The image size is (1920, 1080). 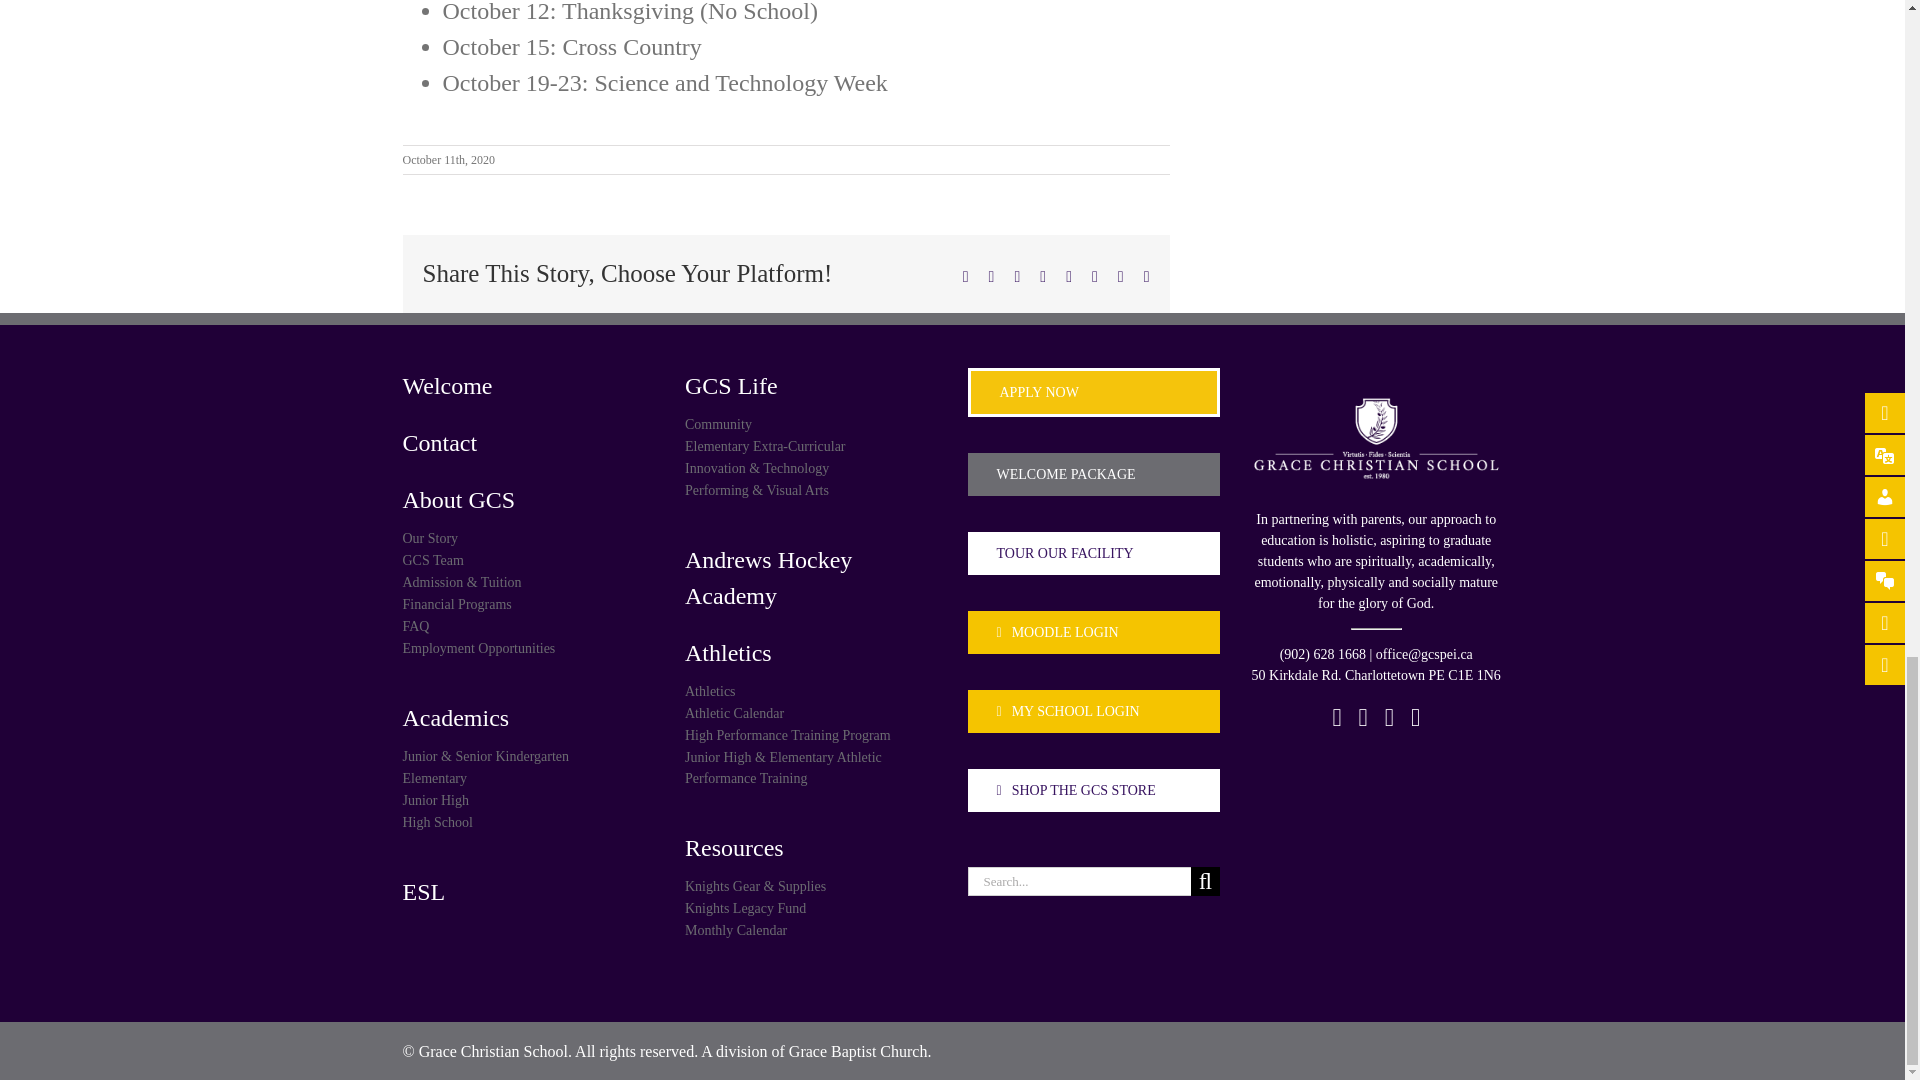 I want to click on Employment Opportunities, so click(x=528, y=647).